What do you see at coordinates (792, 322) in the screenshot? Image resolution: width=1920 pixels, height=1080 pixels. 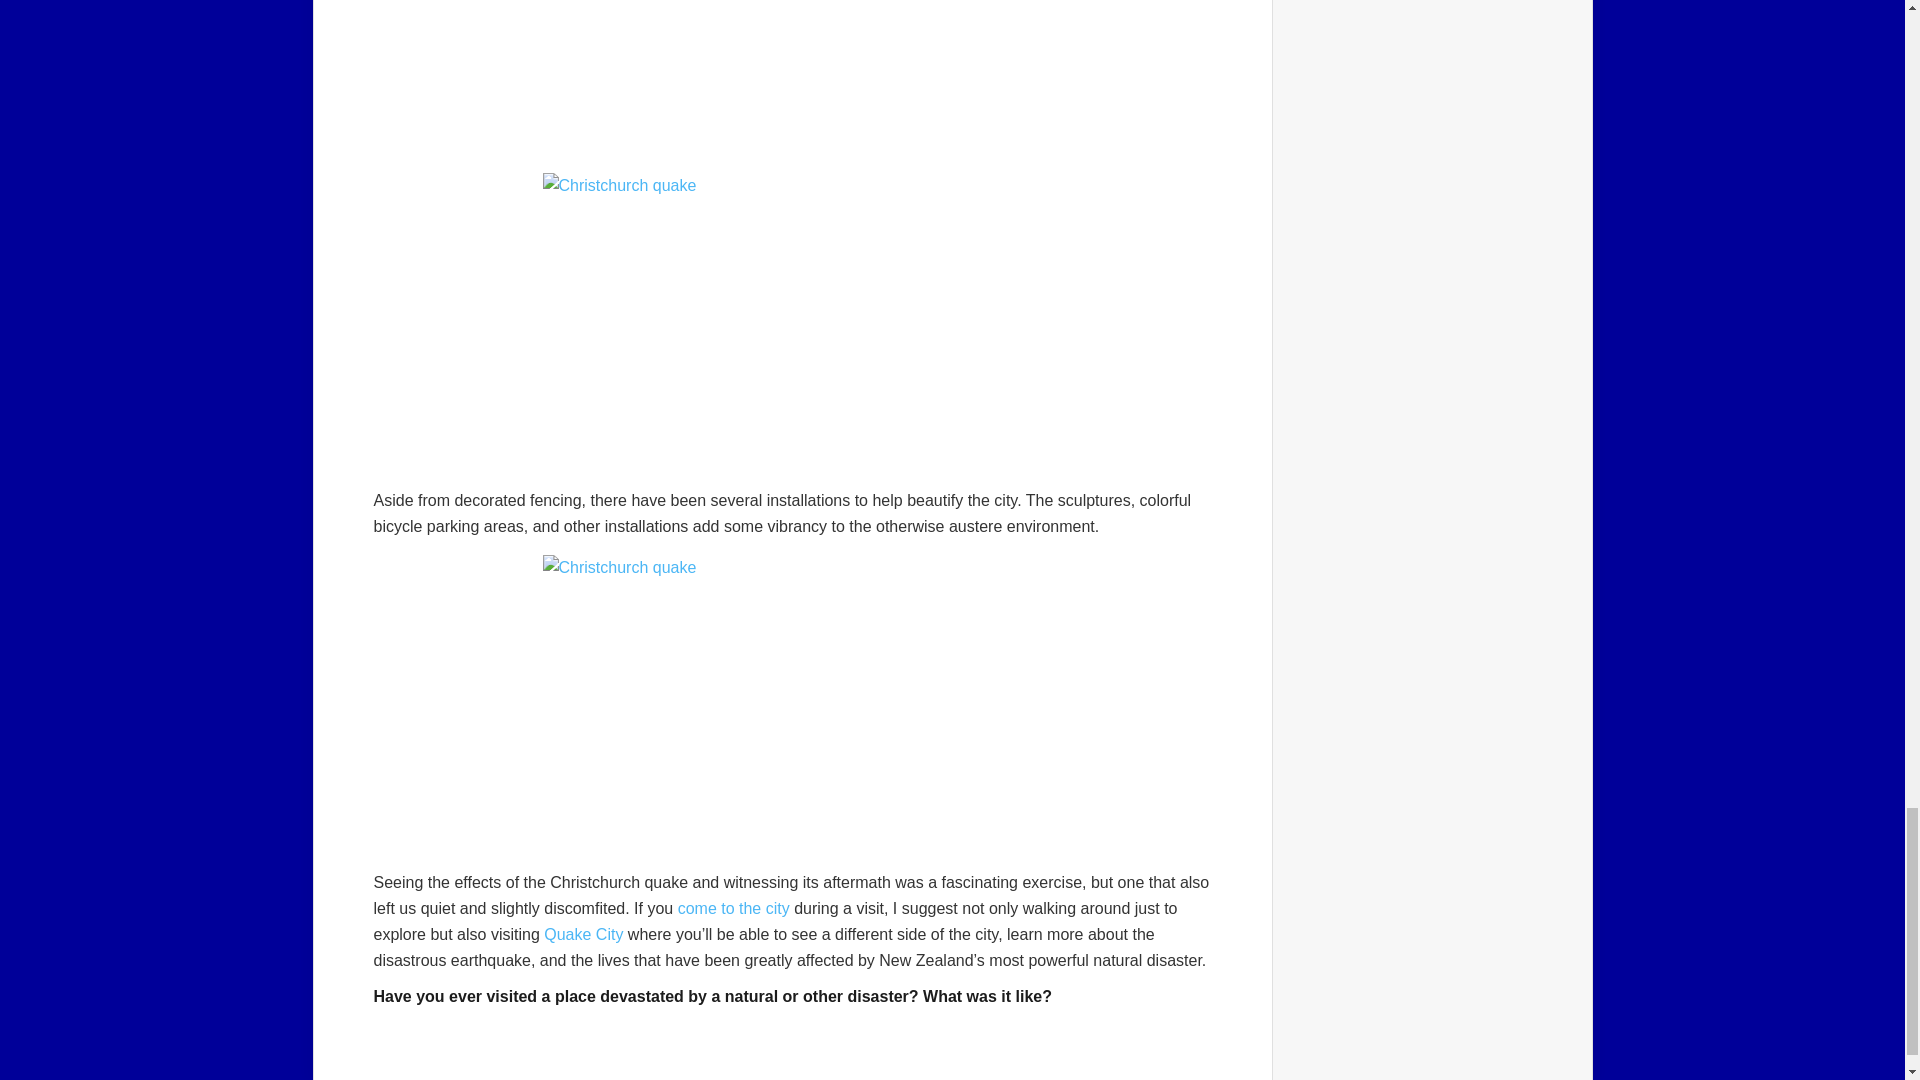 I see `Abandoned building` at bounding box center [792, 322].